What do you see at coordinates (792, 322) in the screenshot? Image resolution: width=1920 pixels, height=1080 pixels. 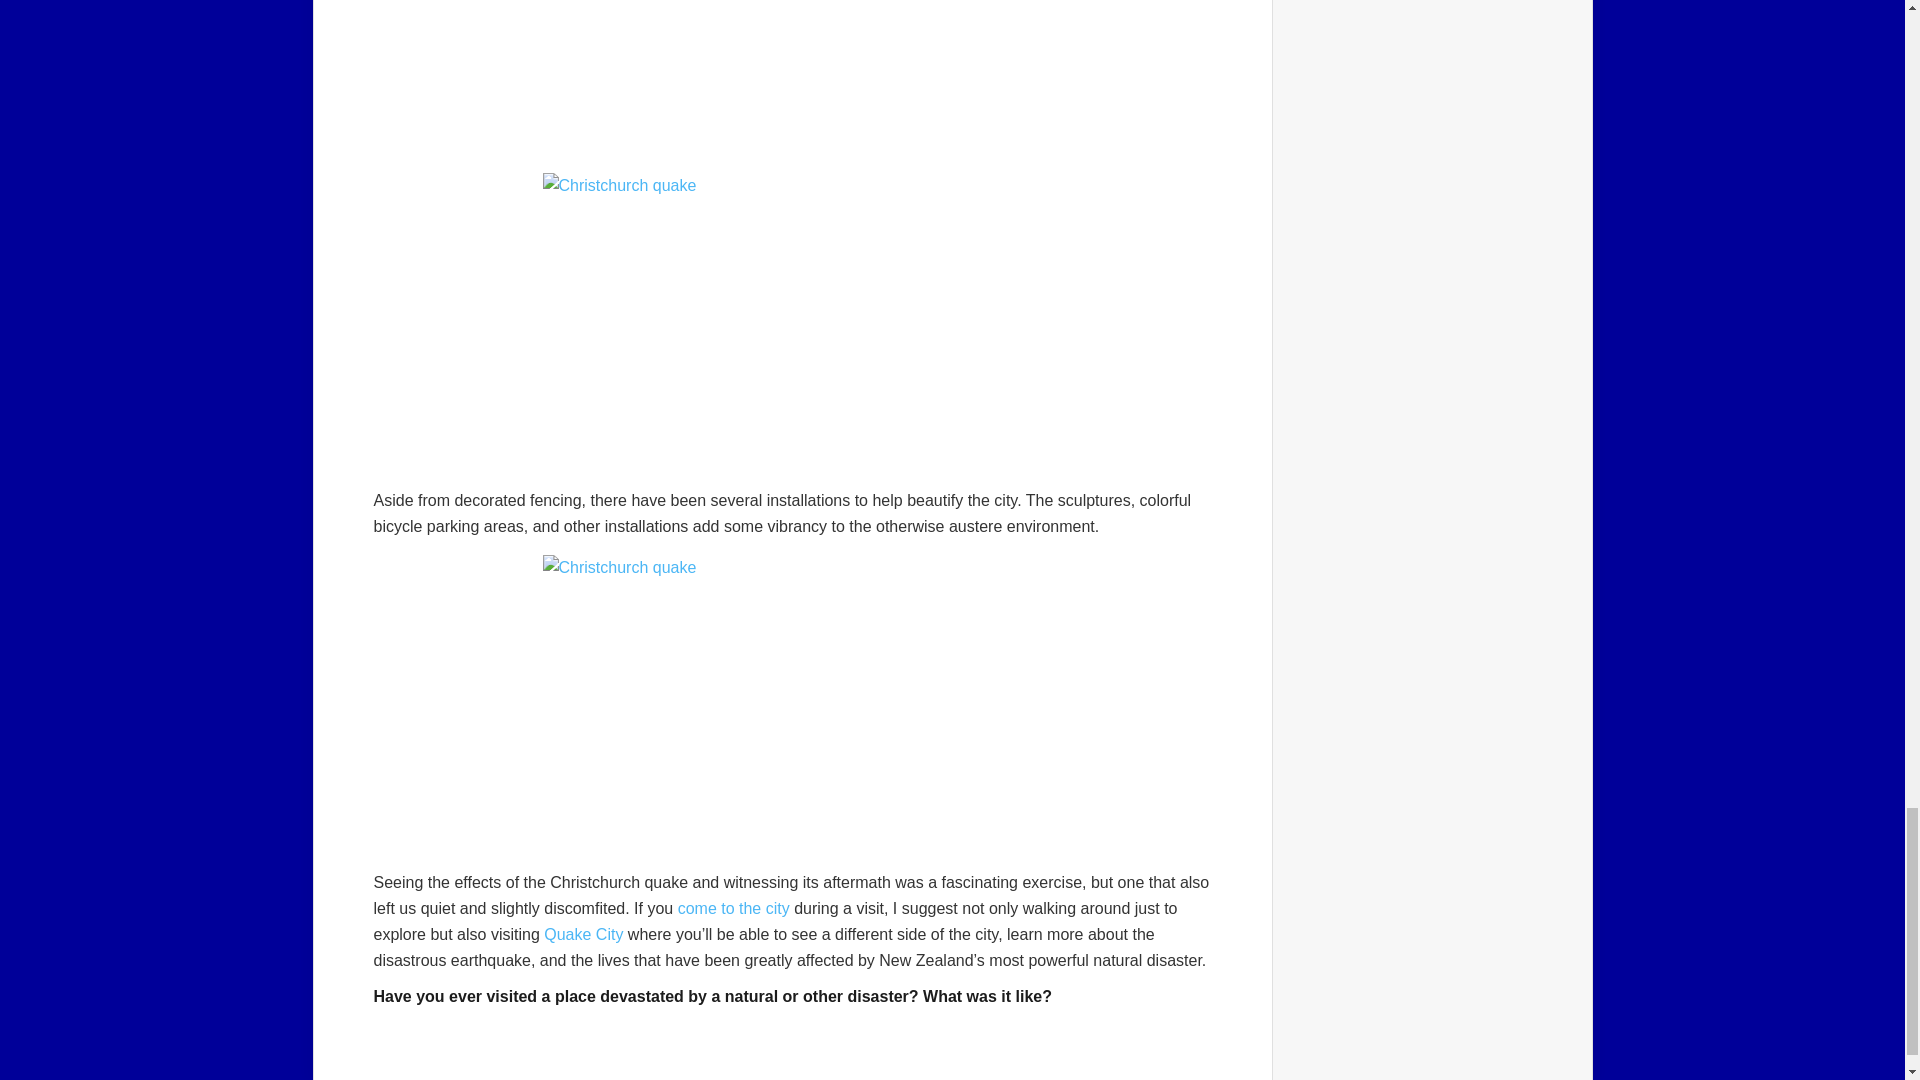 I see `Abandoned building` at bounding box center [792, 322].